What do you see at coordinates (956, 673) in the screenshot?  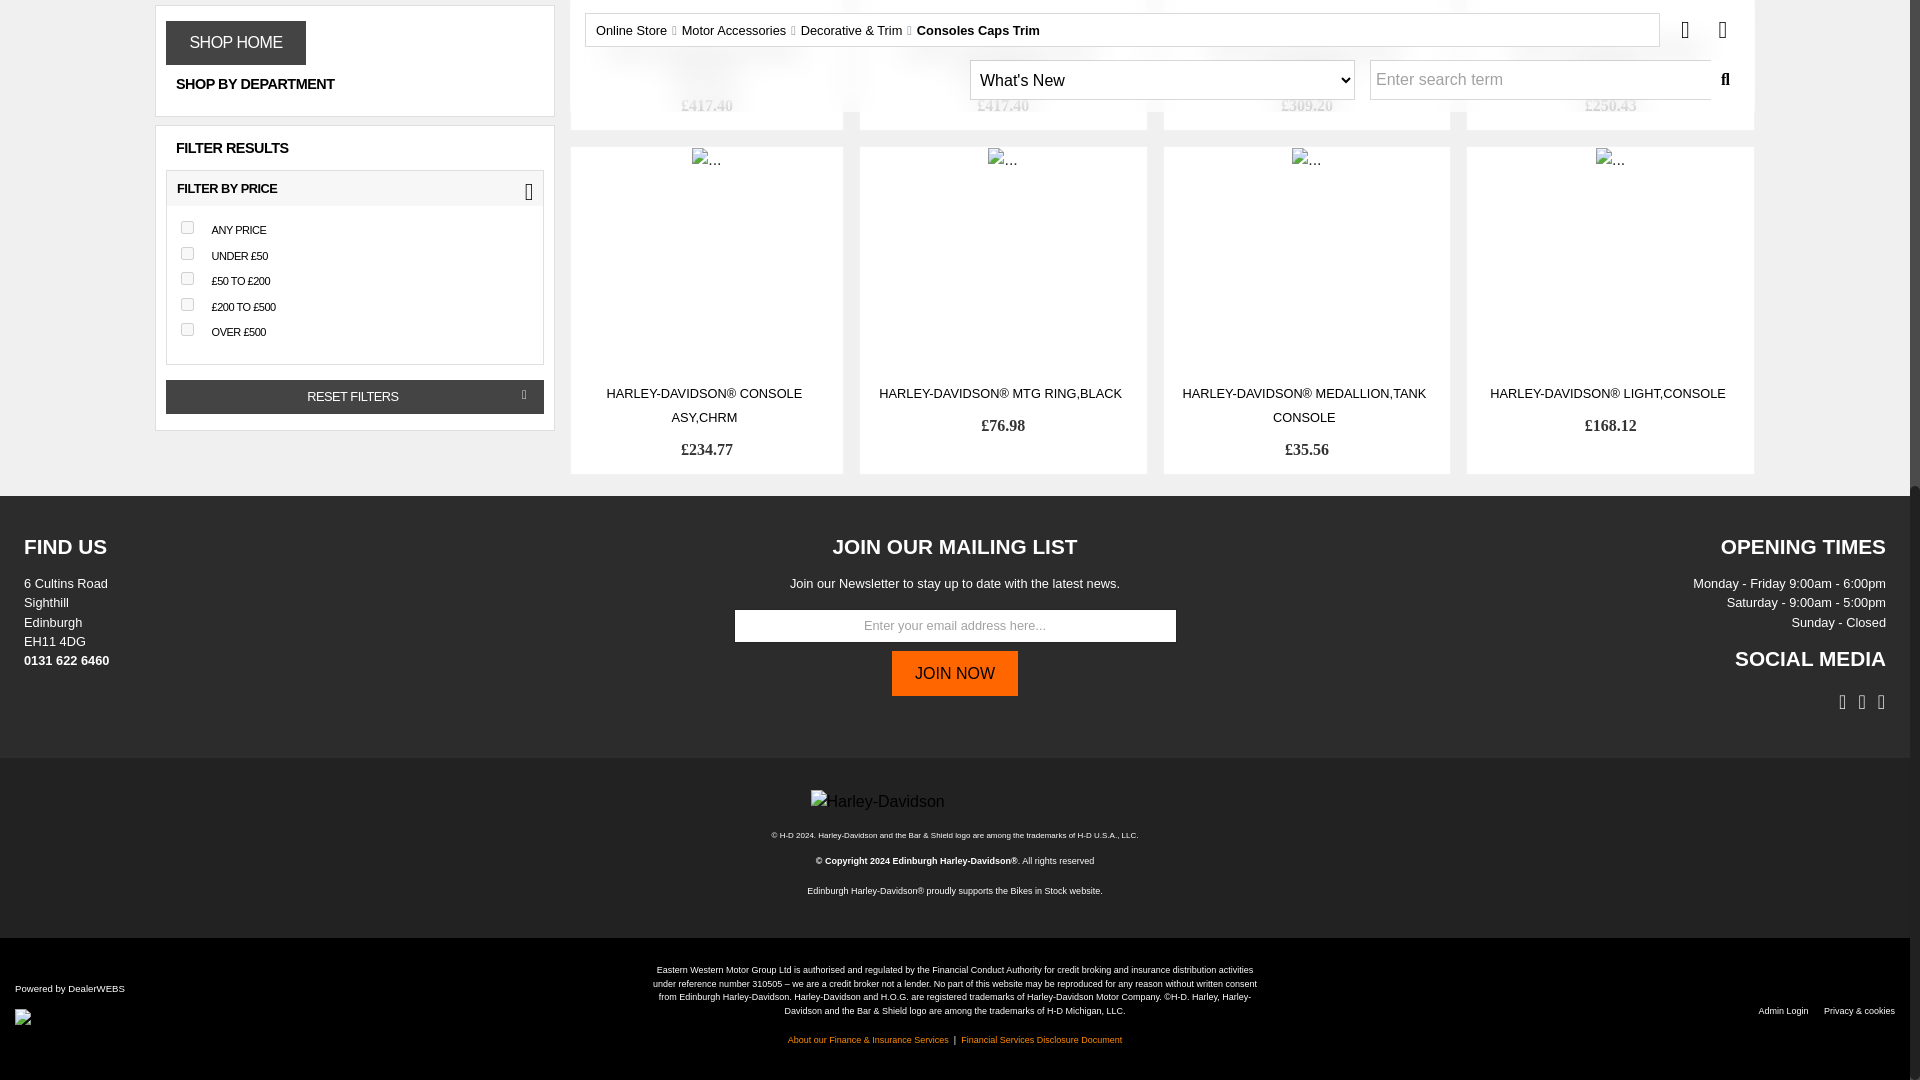 I see `Join now` at bounding box center [956, 673].